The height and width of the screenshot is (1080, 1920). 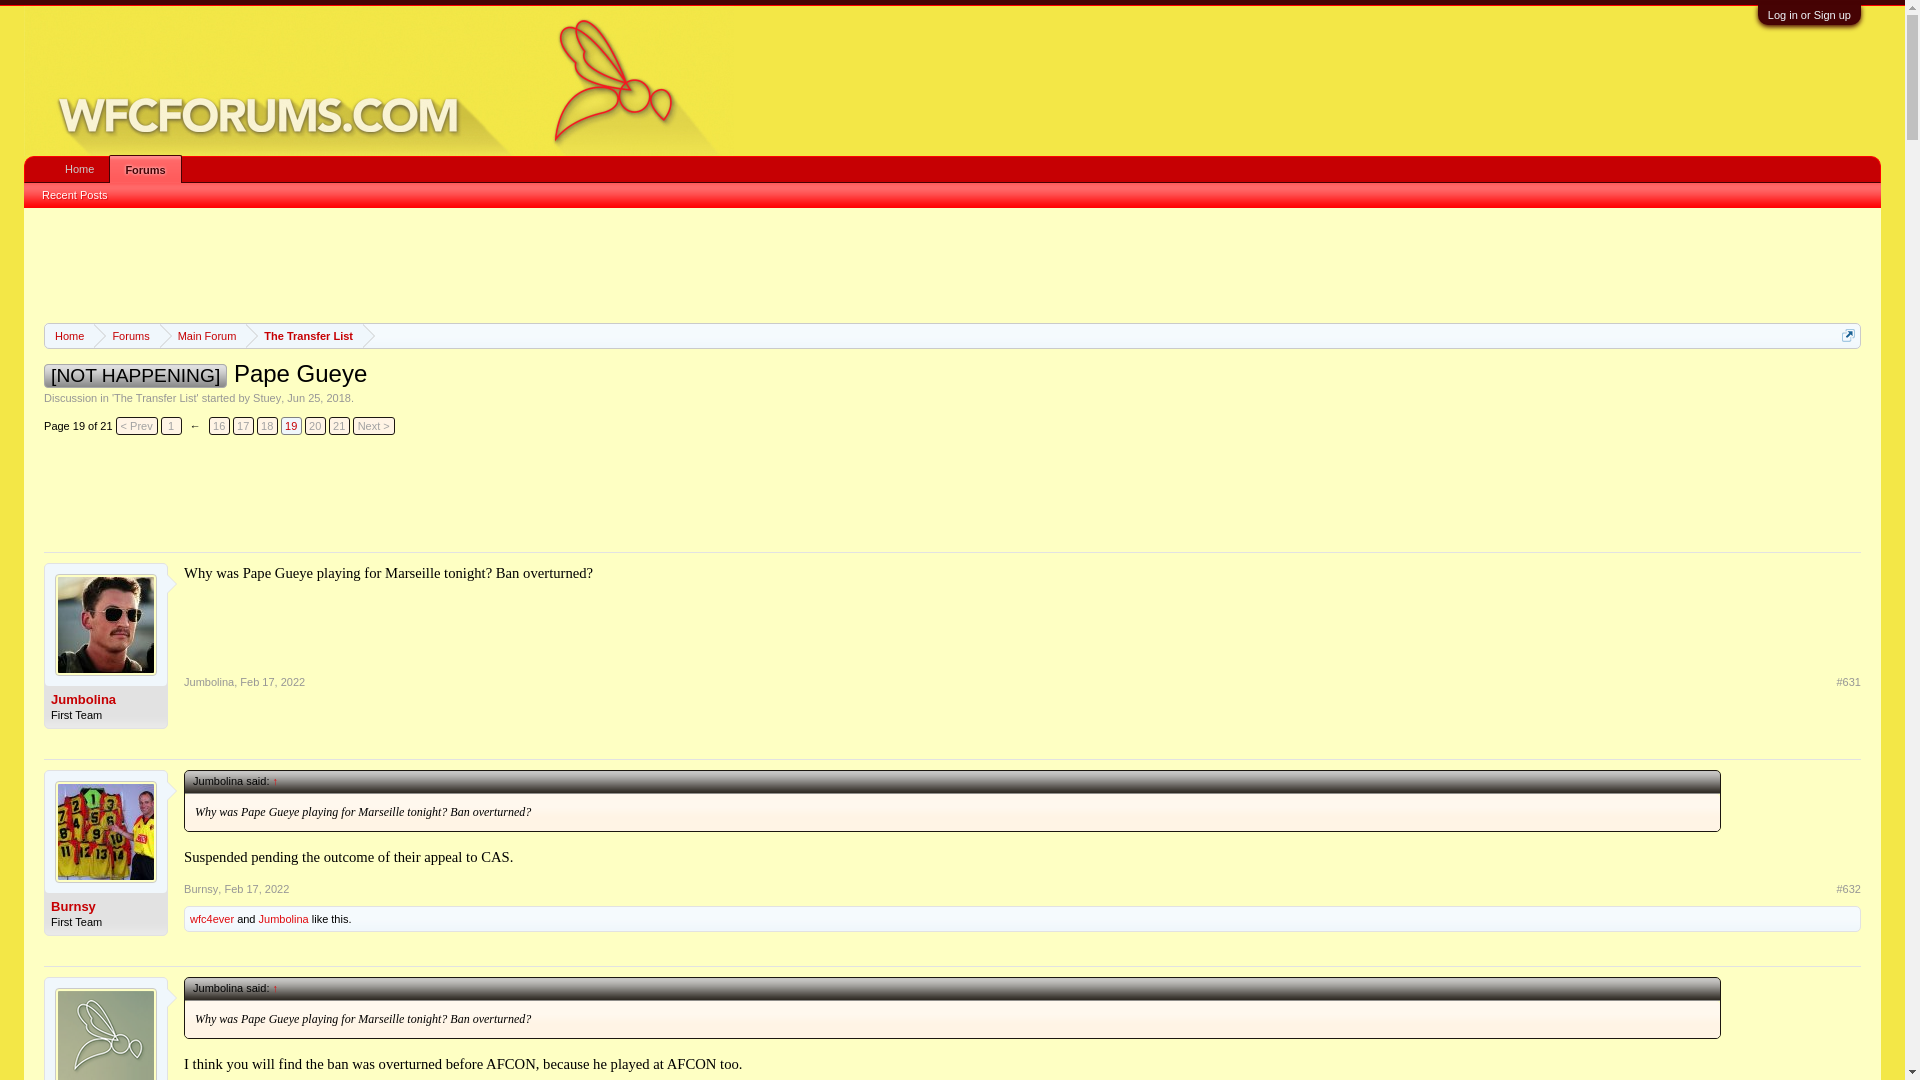 What do you see at coordinates (266, 398) in the screenshot?
I see `Stuey` at bounding box center [266, 398].